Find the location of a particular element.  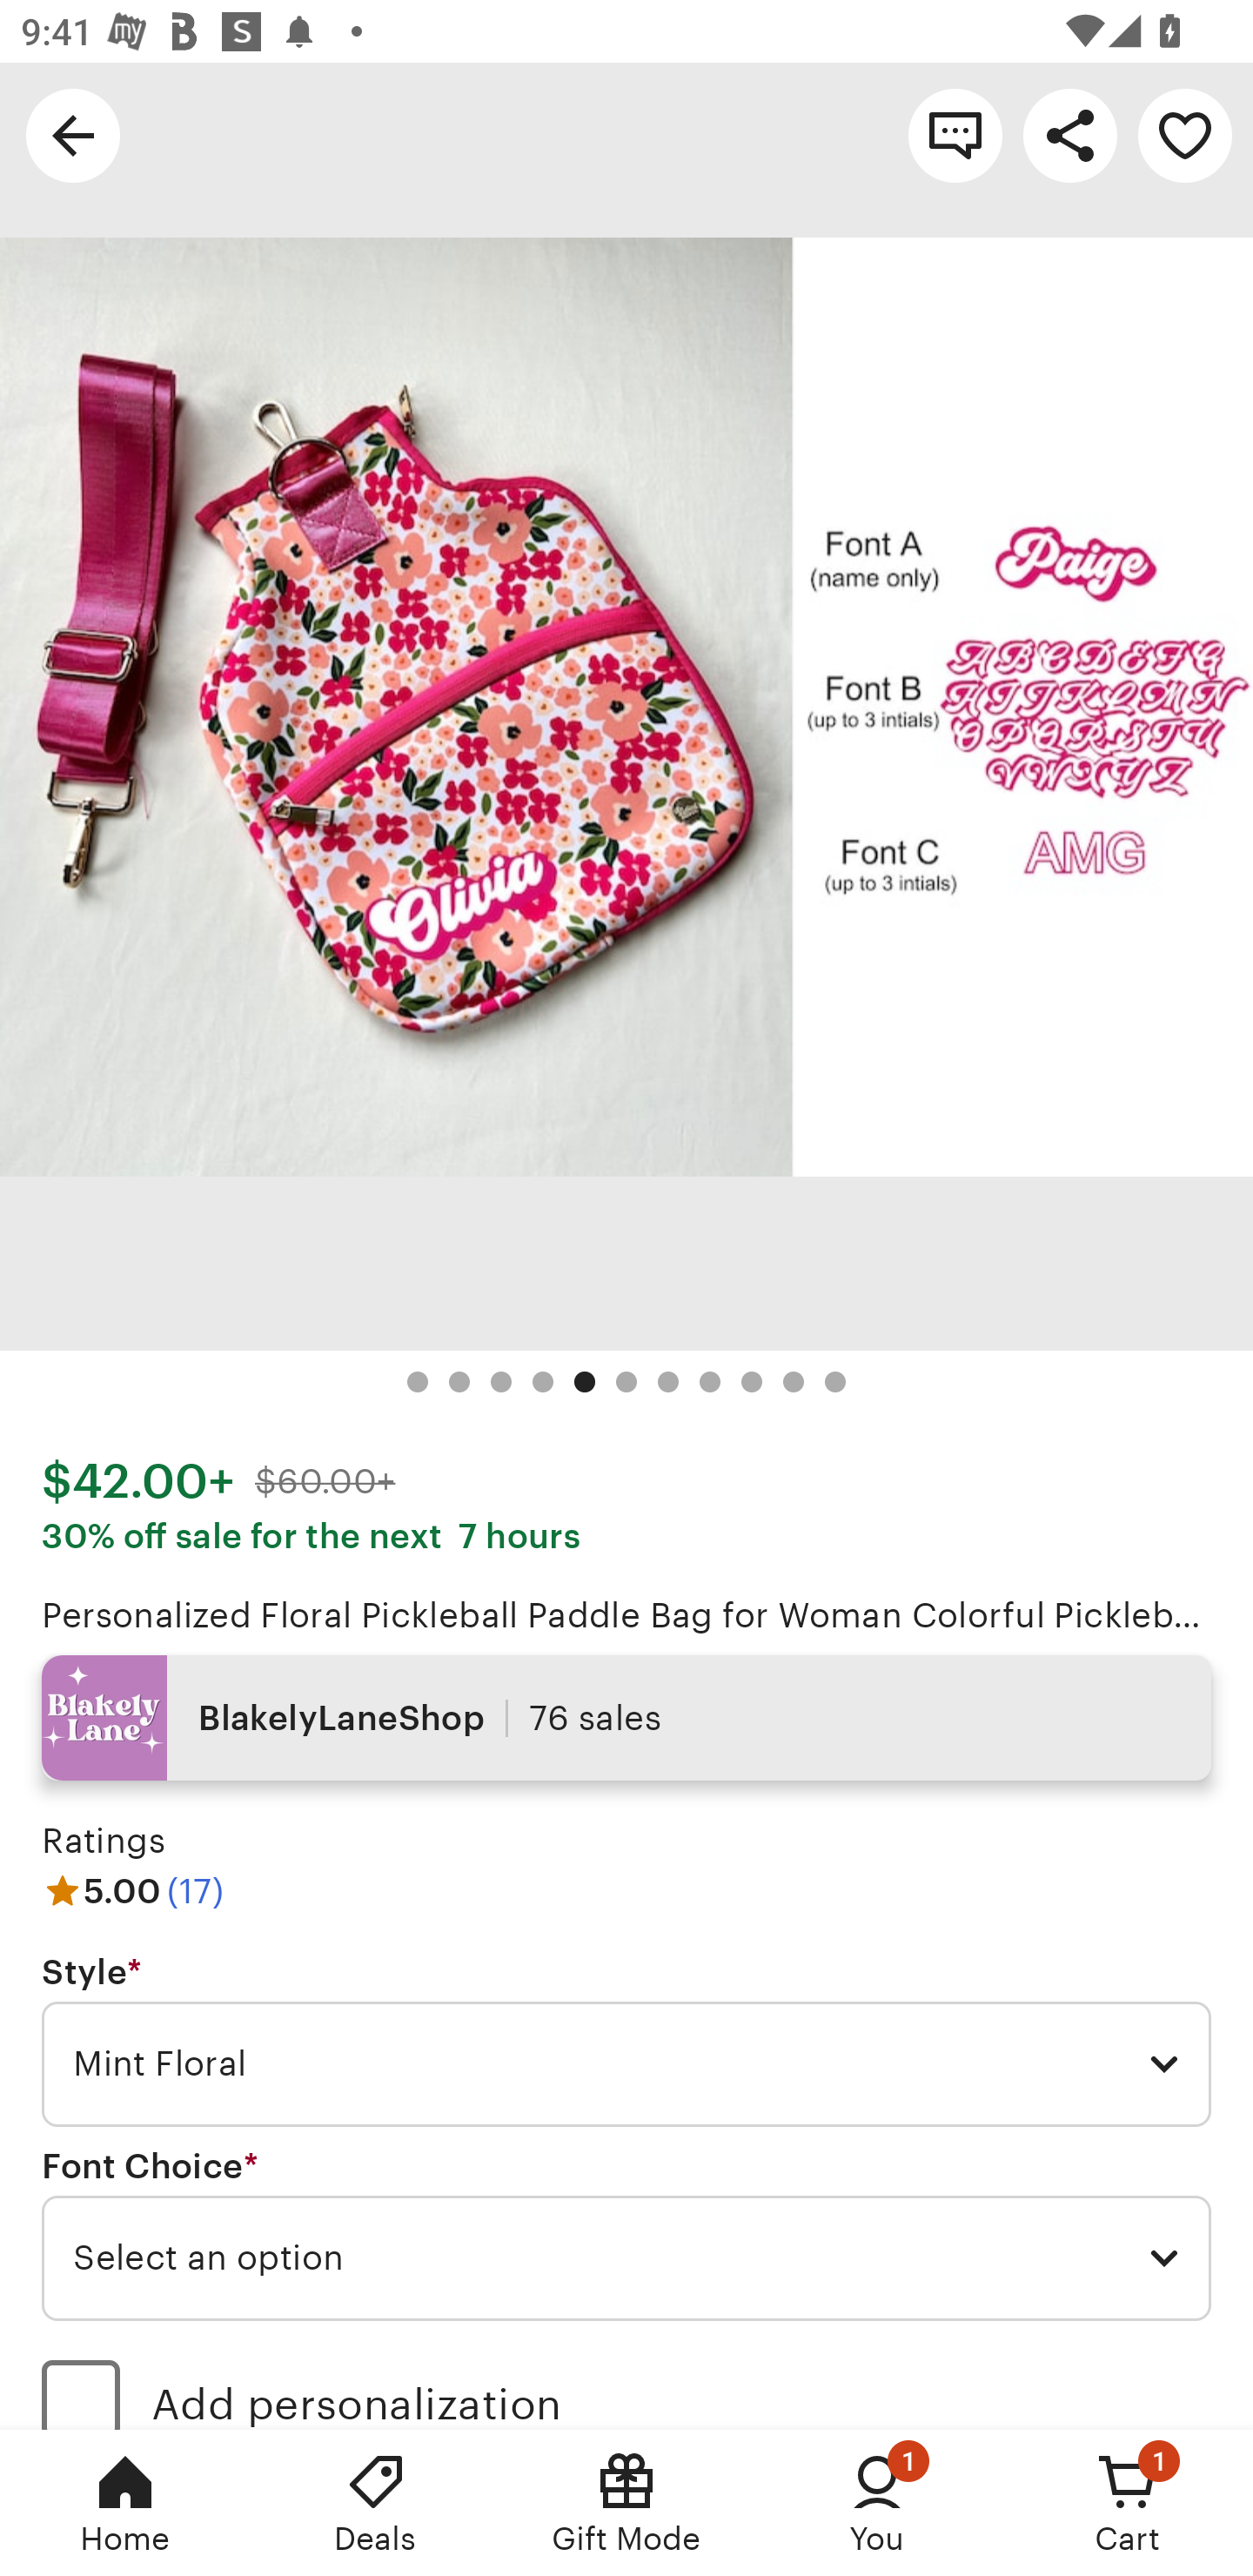

Contact shop is located at coordinates (955, 134).